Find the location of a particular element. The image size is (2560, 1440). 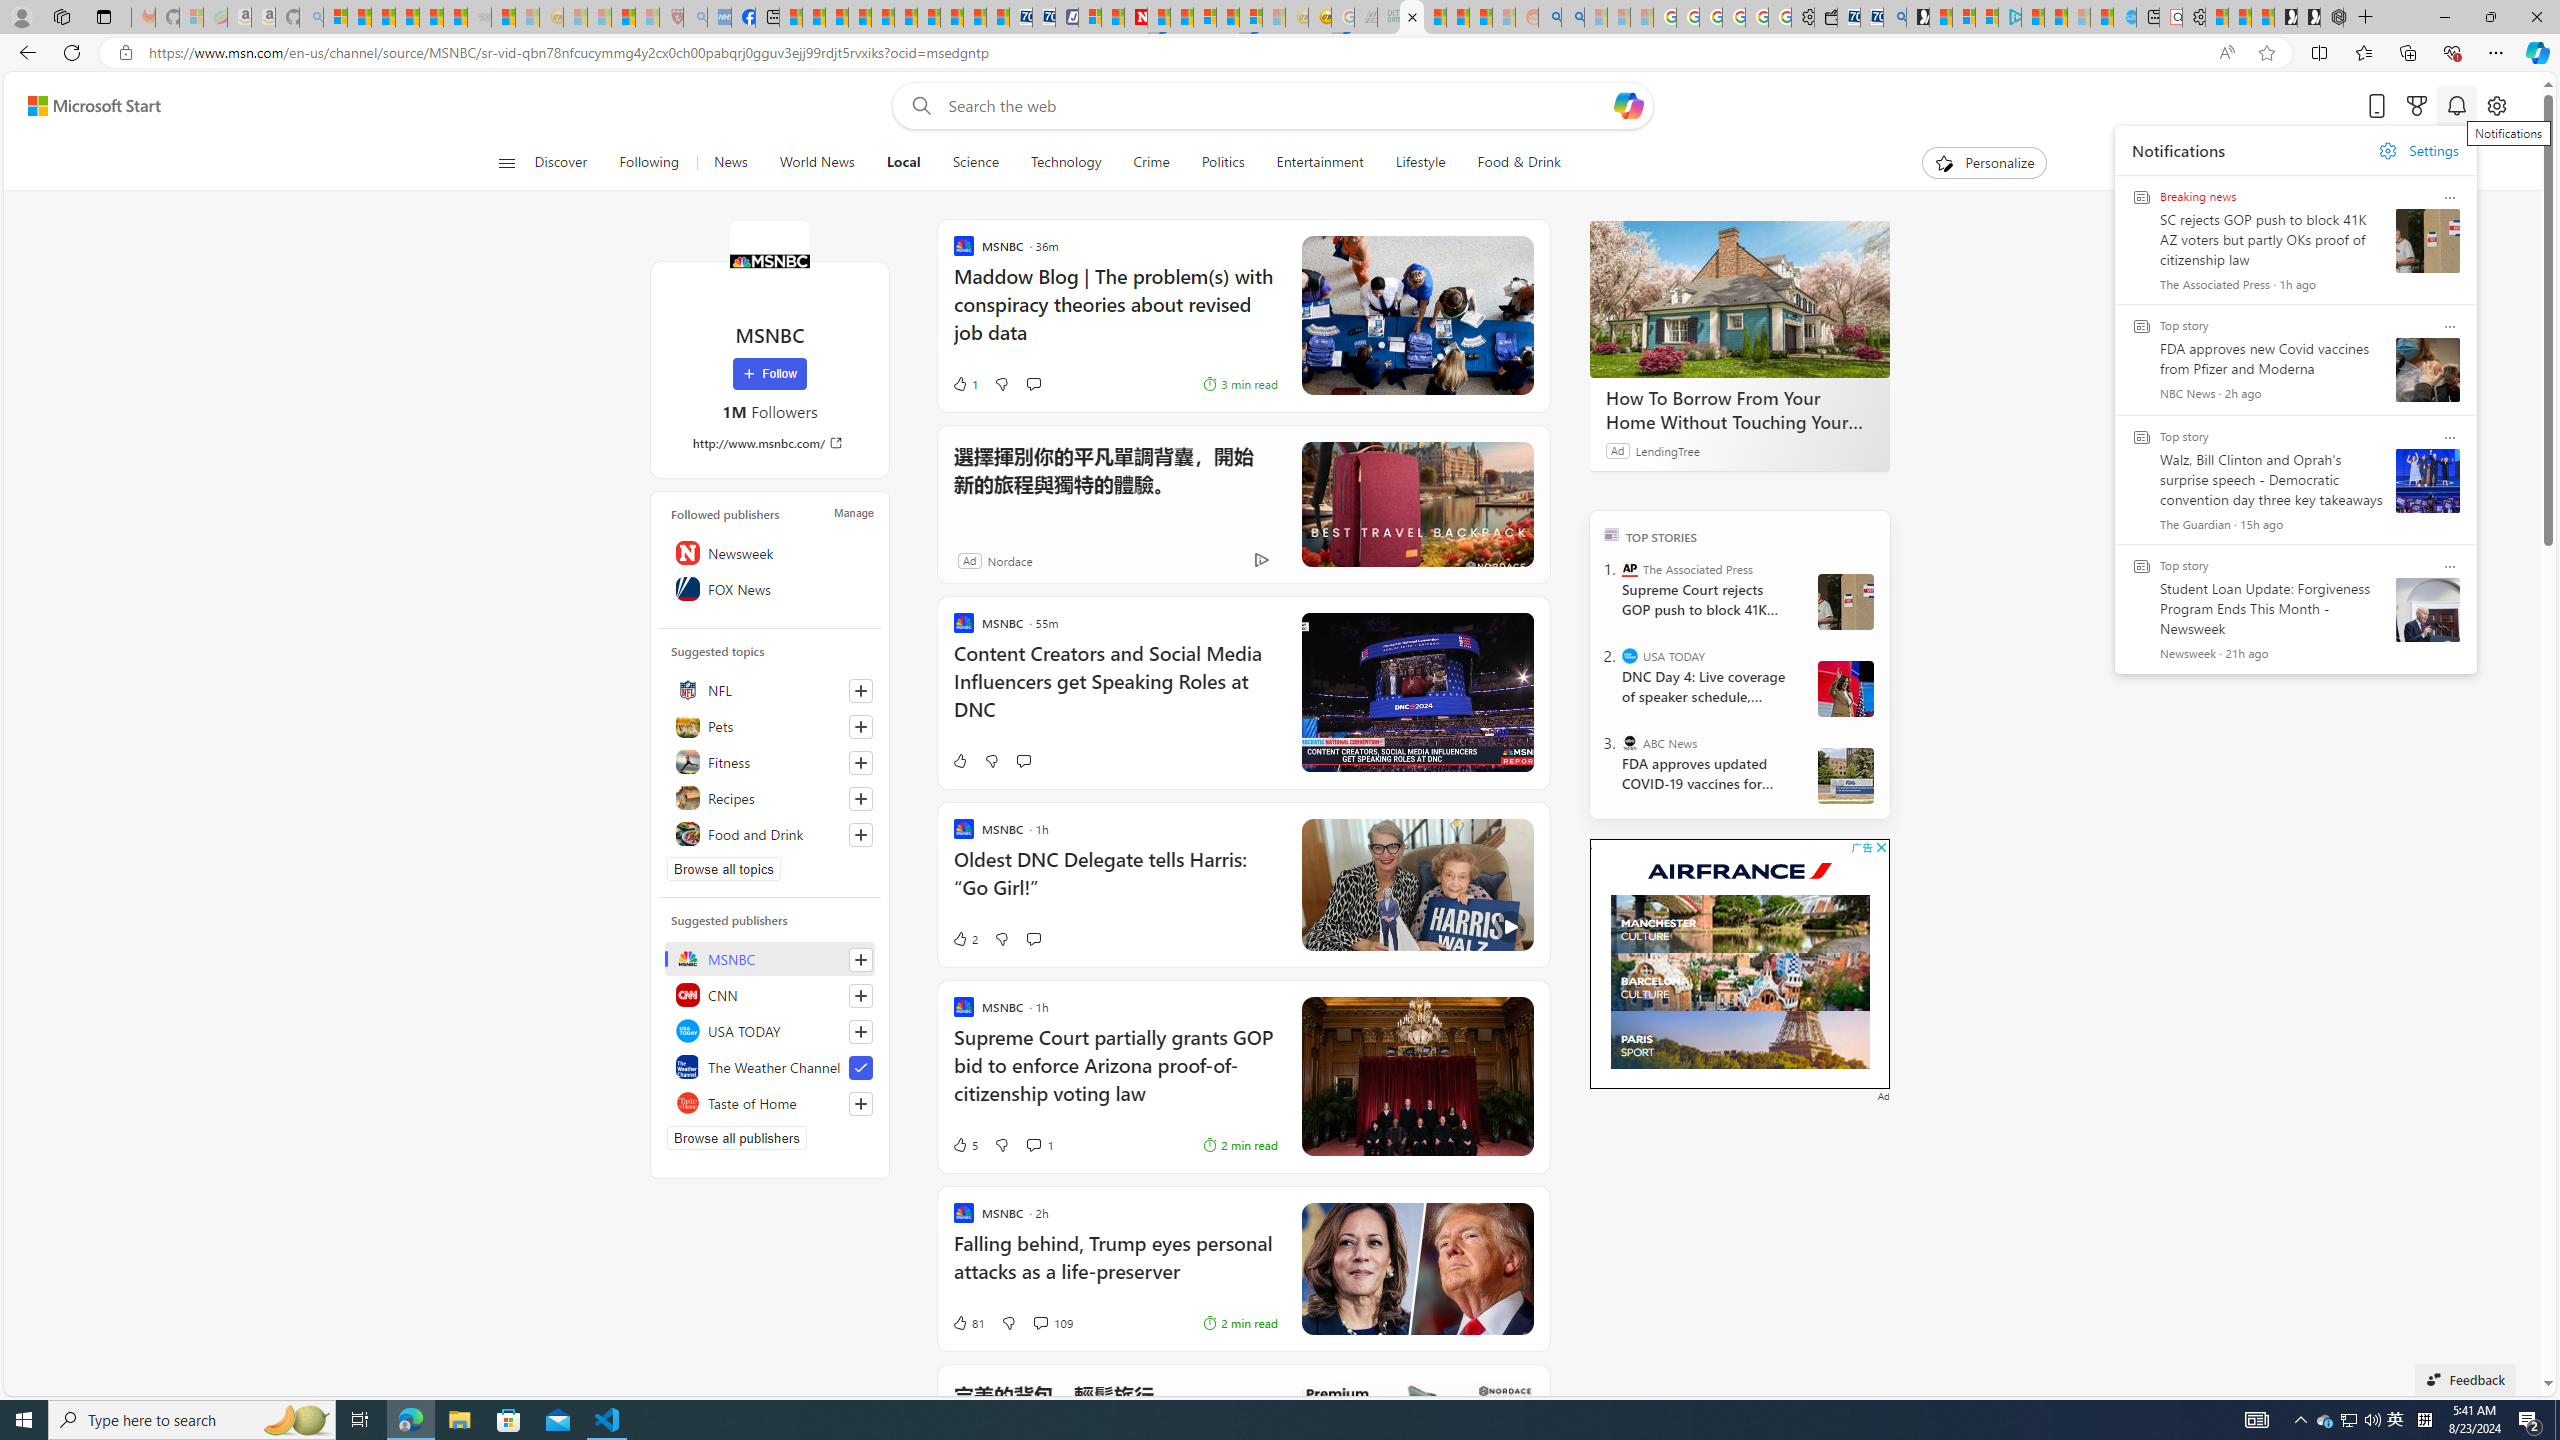

Pets is located at coordinates (770, 726).